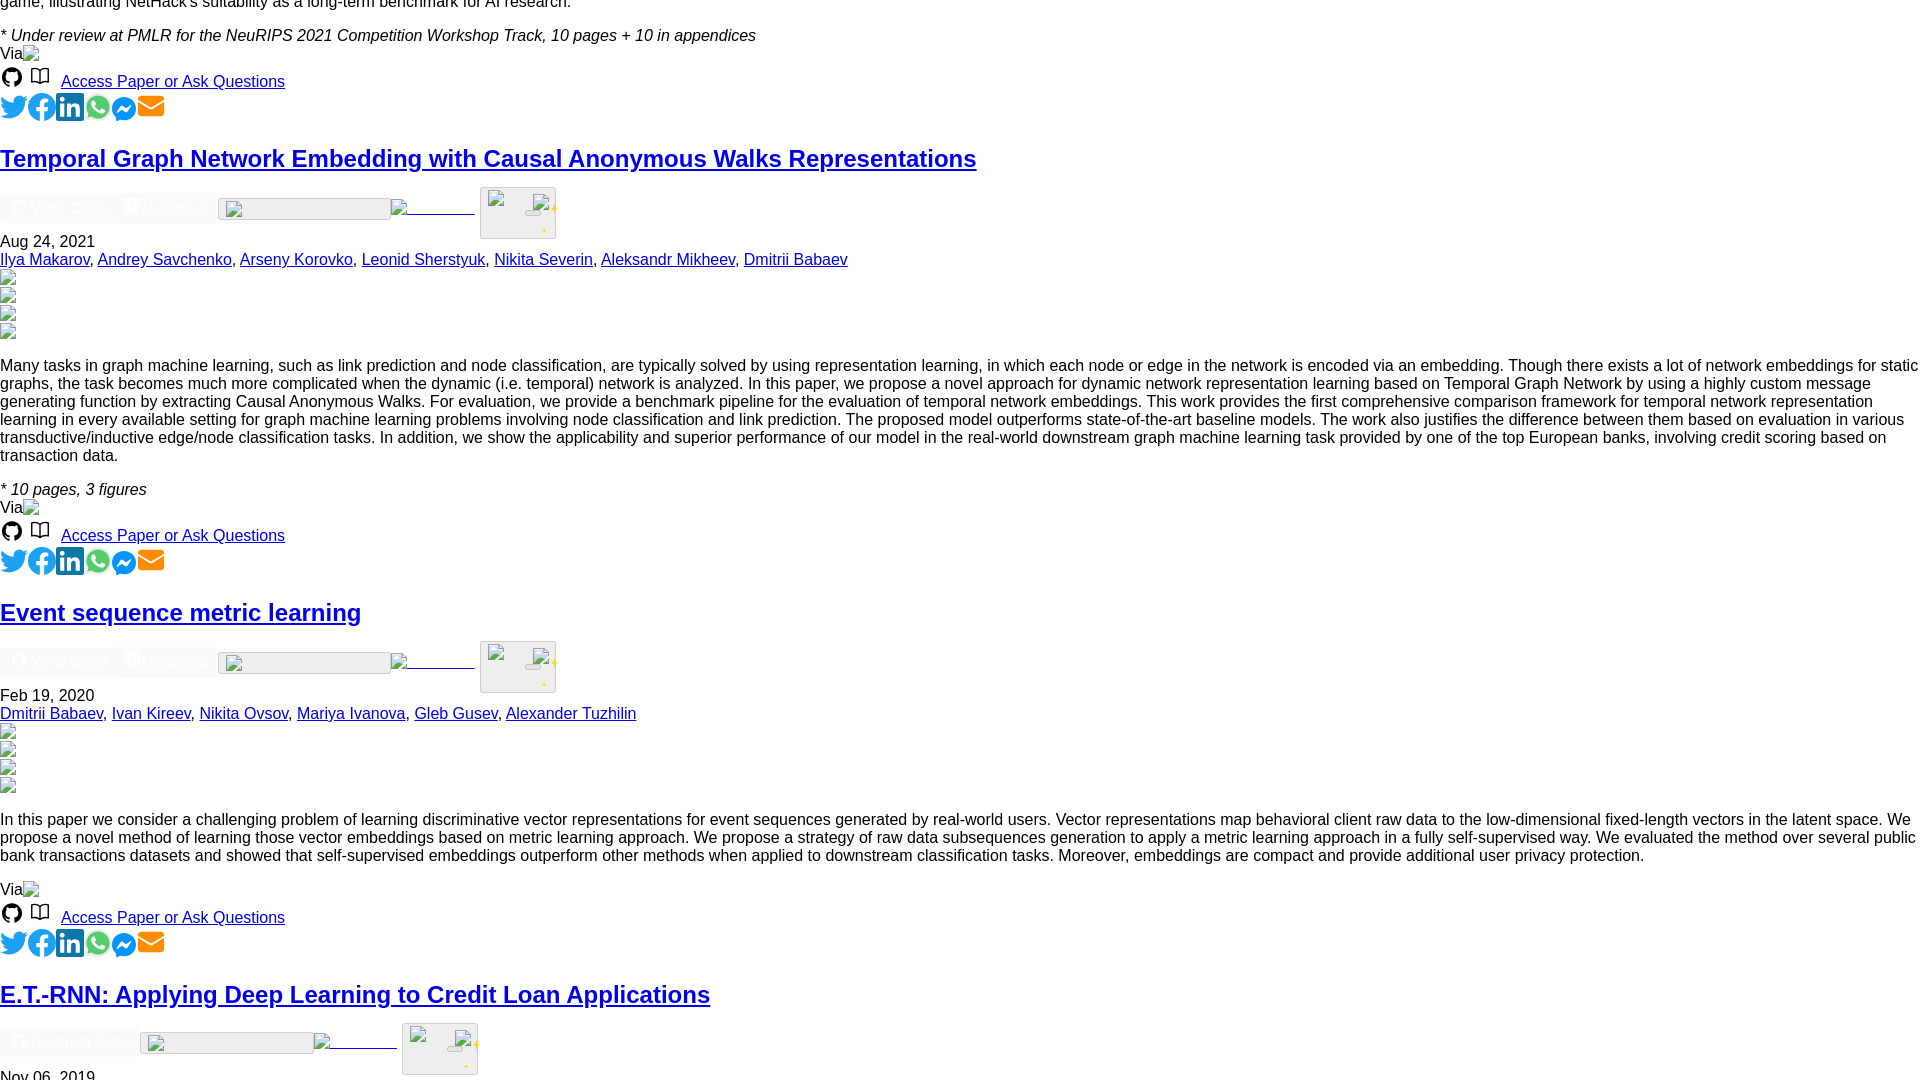  What do you see at coordinates (150, 568) in the screenshot?
I see `Share via Email` at bounding box center [150, 568].